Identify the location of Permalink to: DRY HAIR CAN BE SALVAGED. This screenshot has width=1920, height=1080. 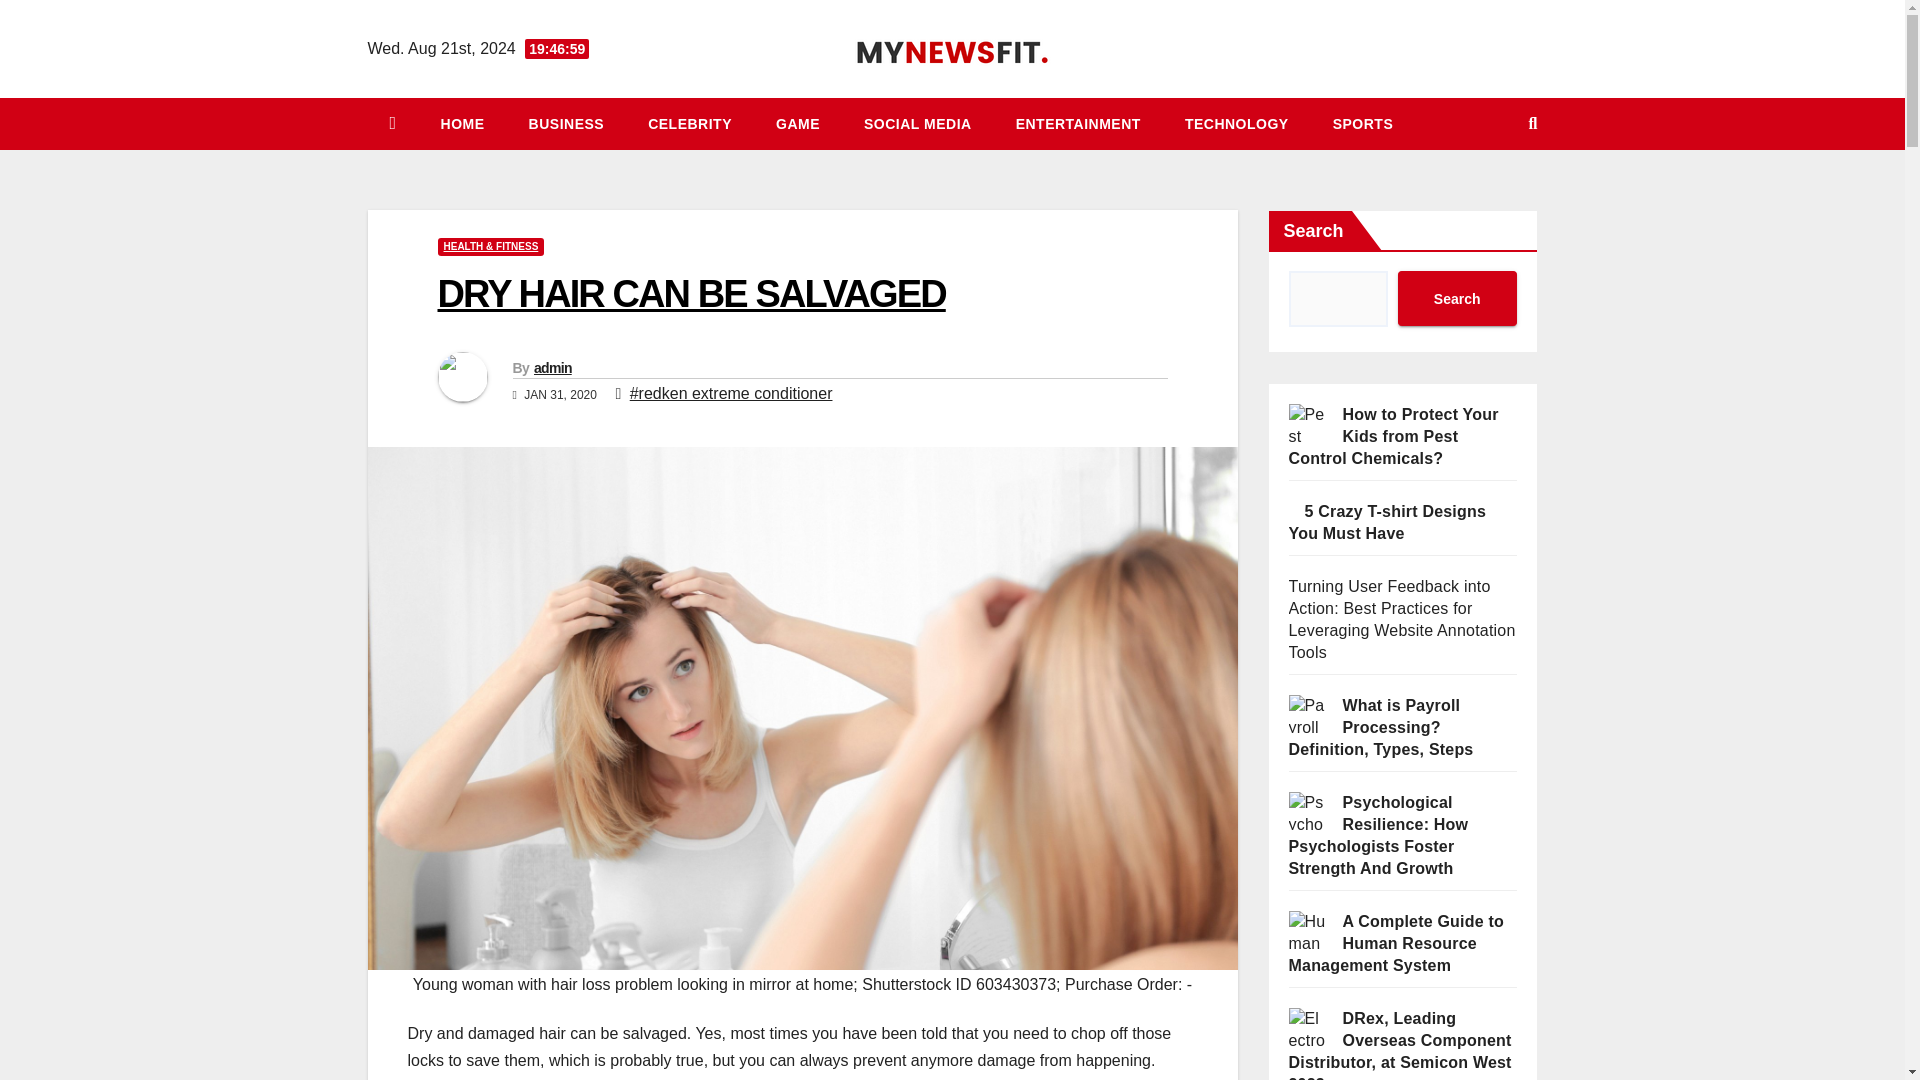
(692, 294).